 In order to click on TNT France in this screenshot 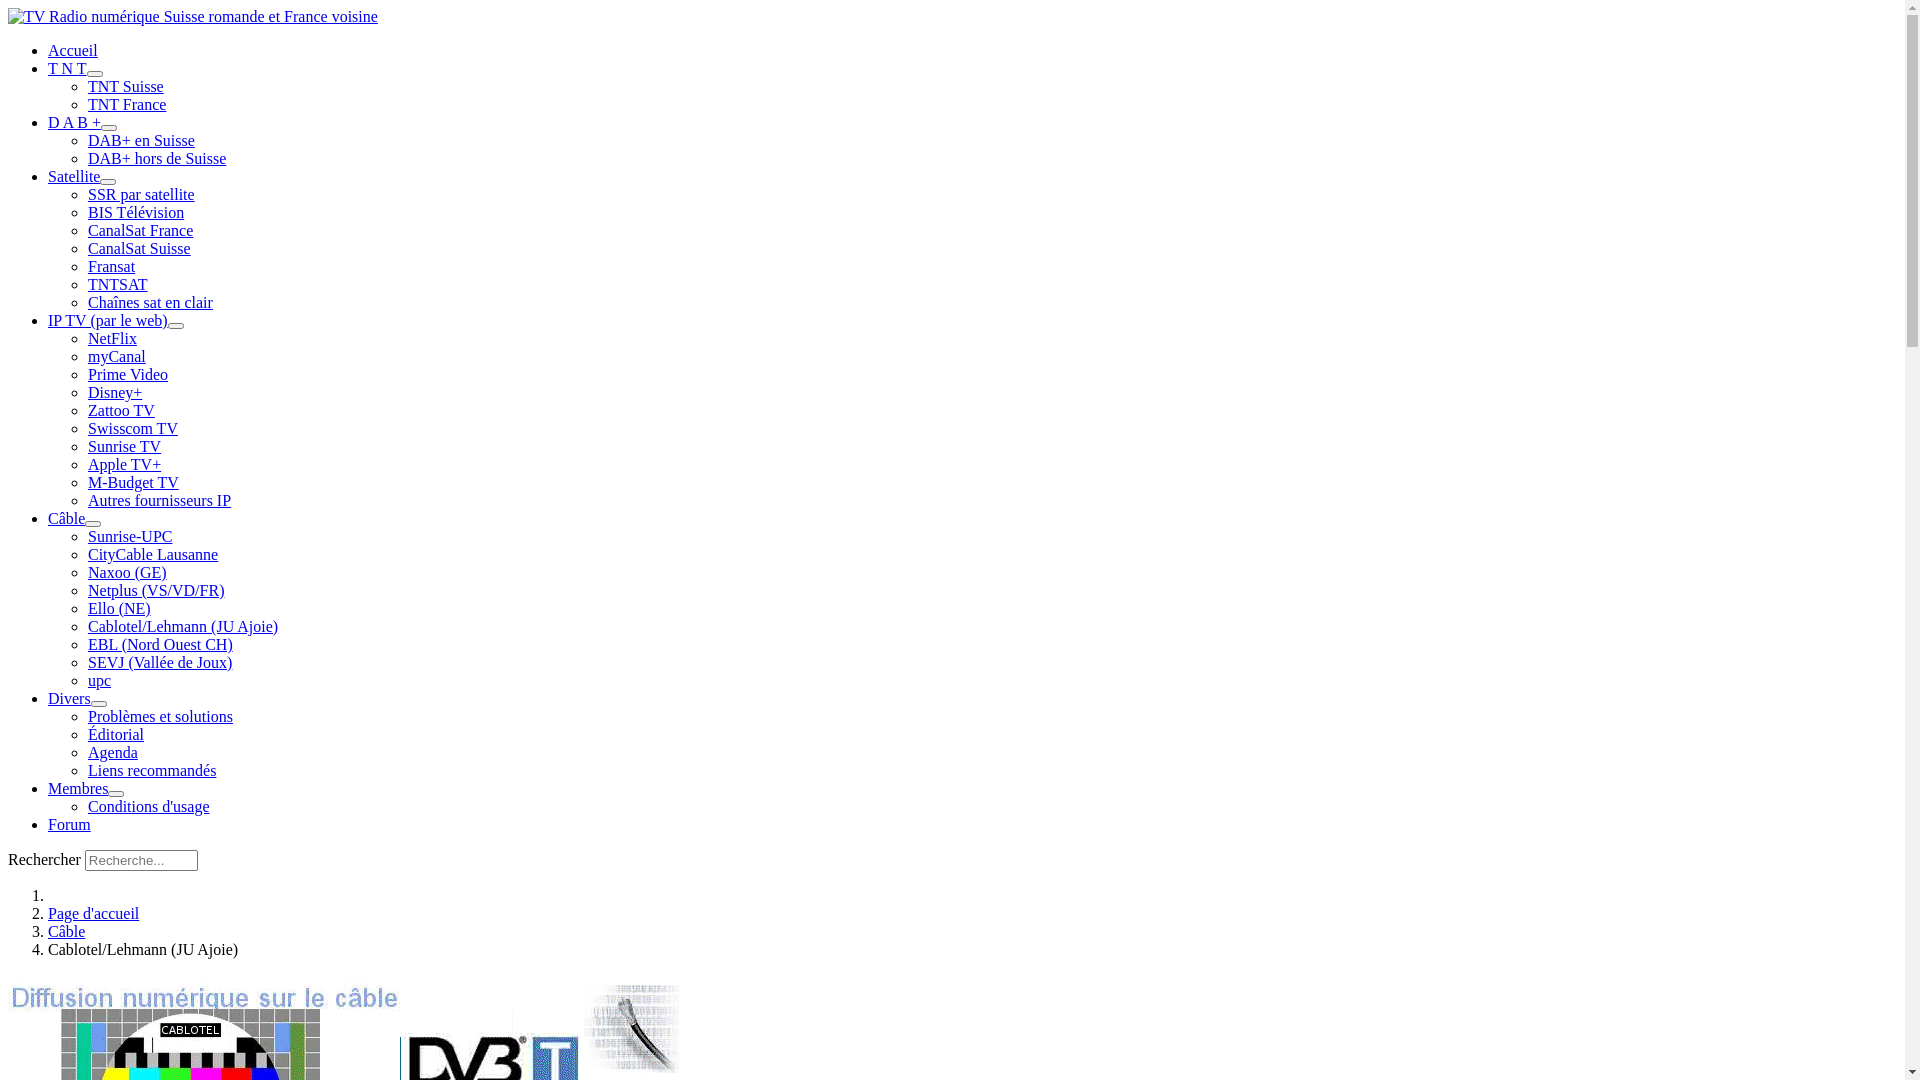, I will do `click(127, 104)`.